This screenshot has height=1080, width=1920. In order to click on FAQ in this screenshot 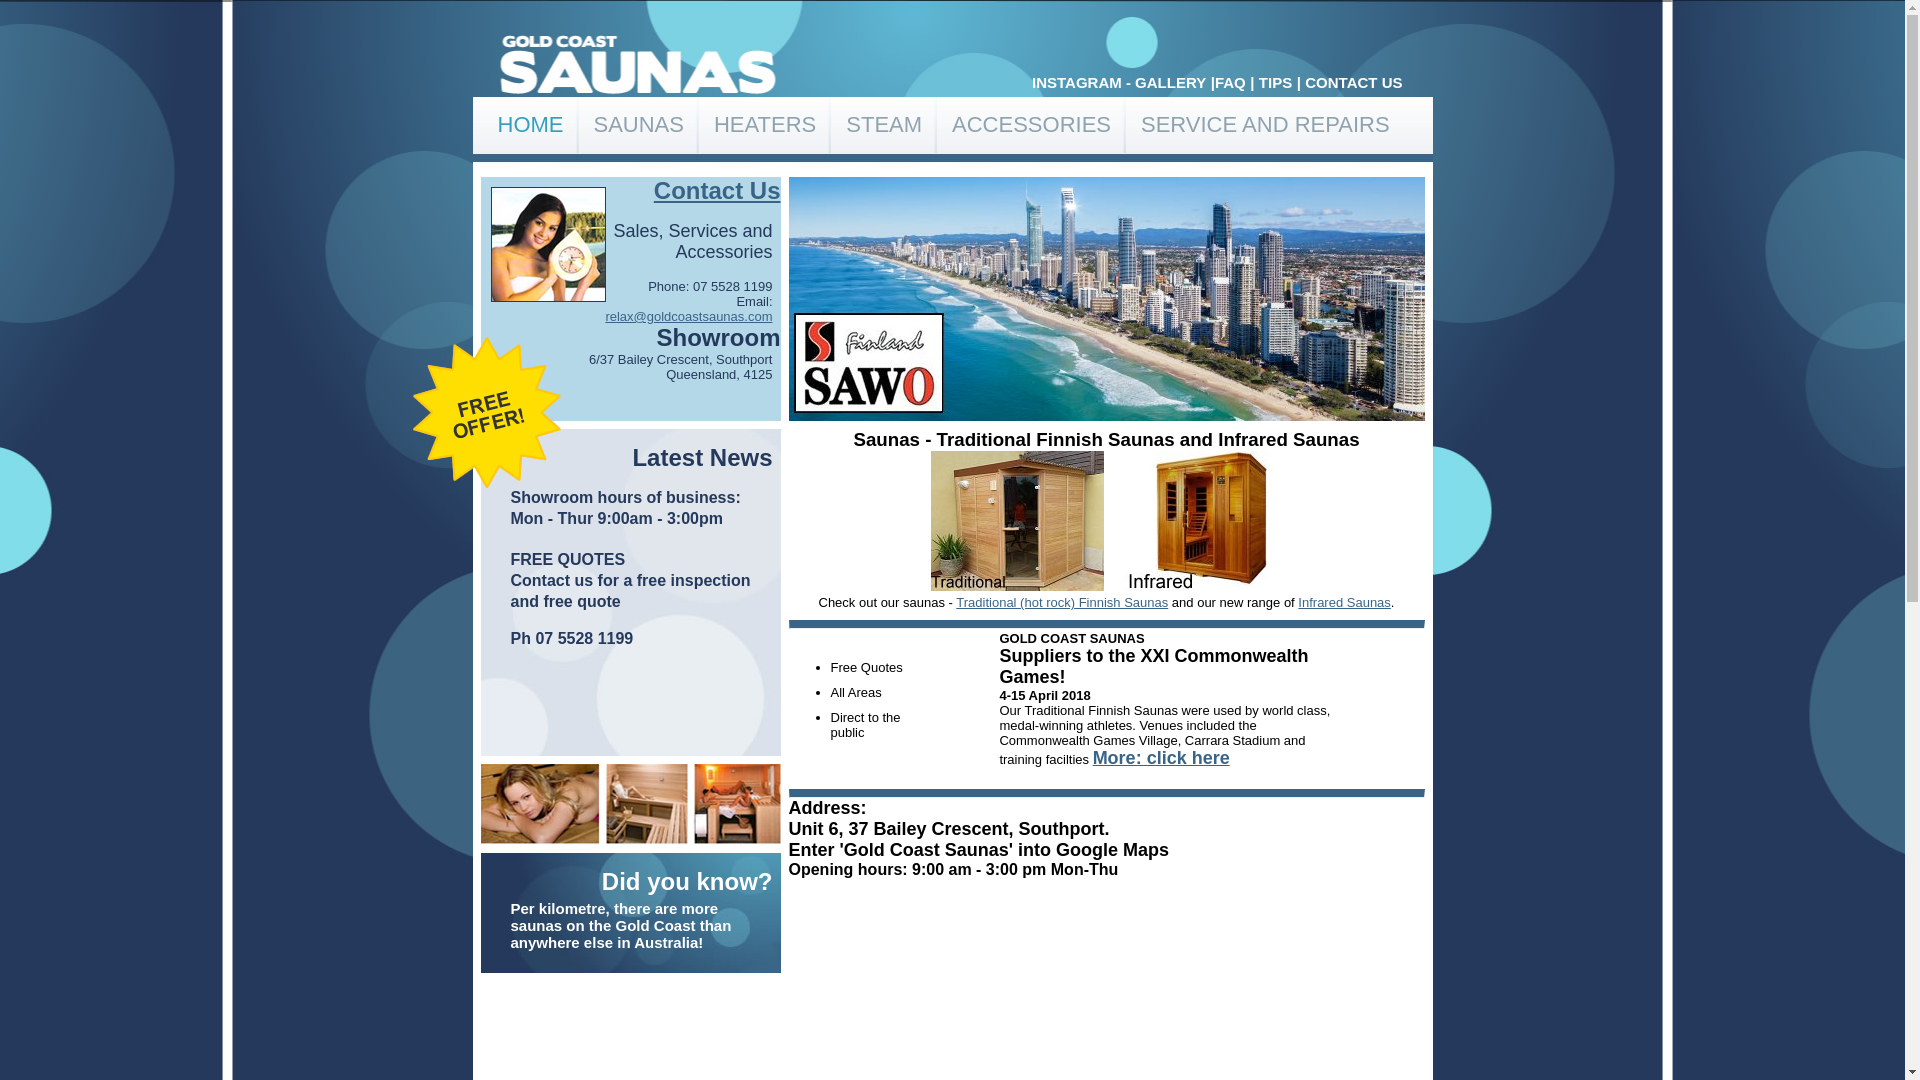, I will do `click(1230, 82)`.